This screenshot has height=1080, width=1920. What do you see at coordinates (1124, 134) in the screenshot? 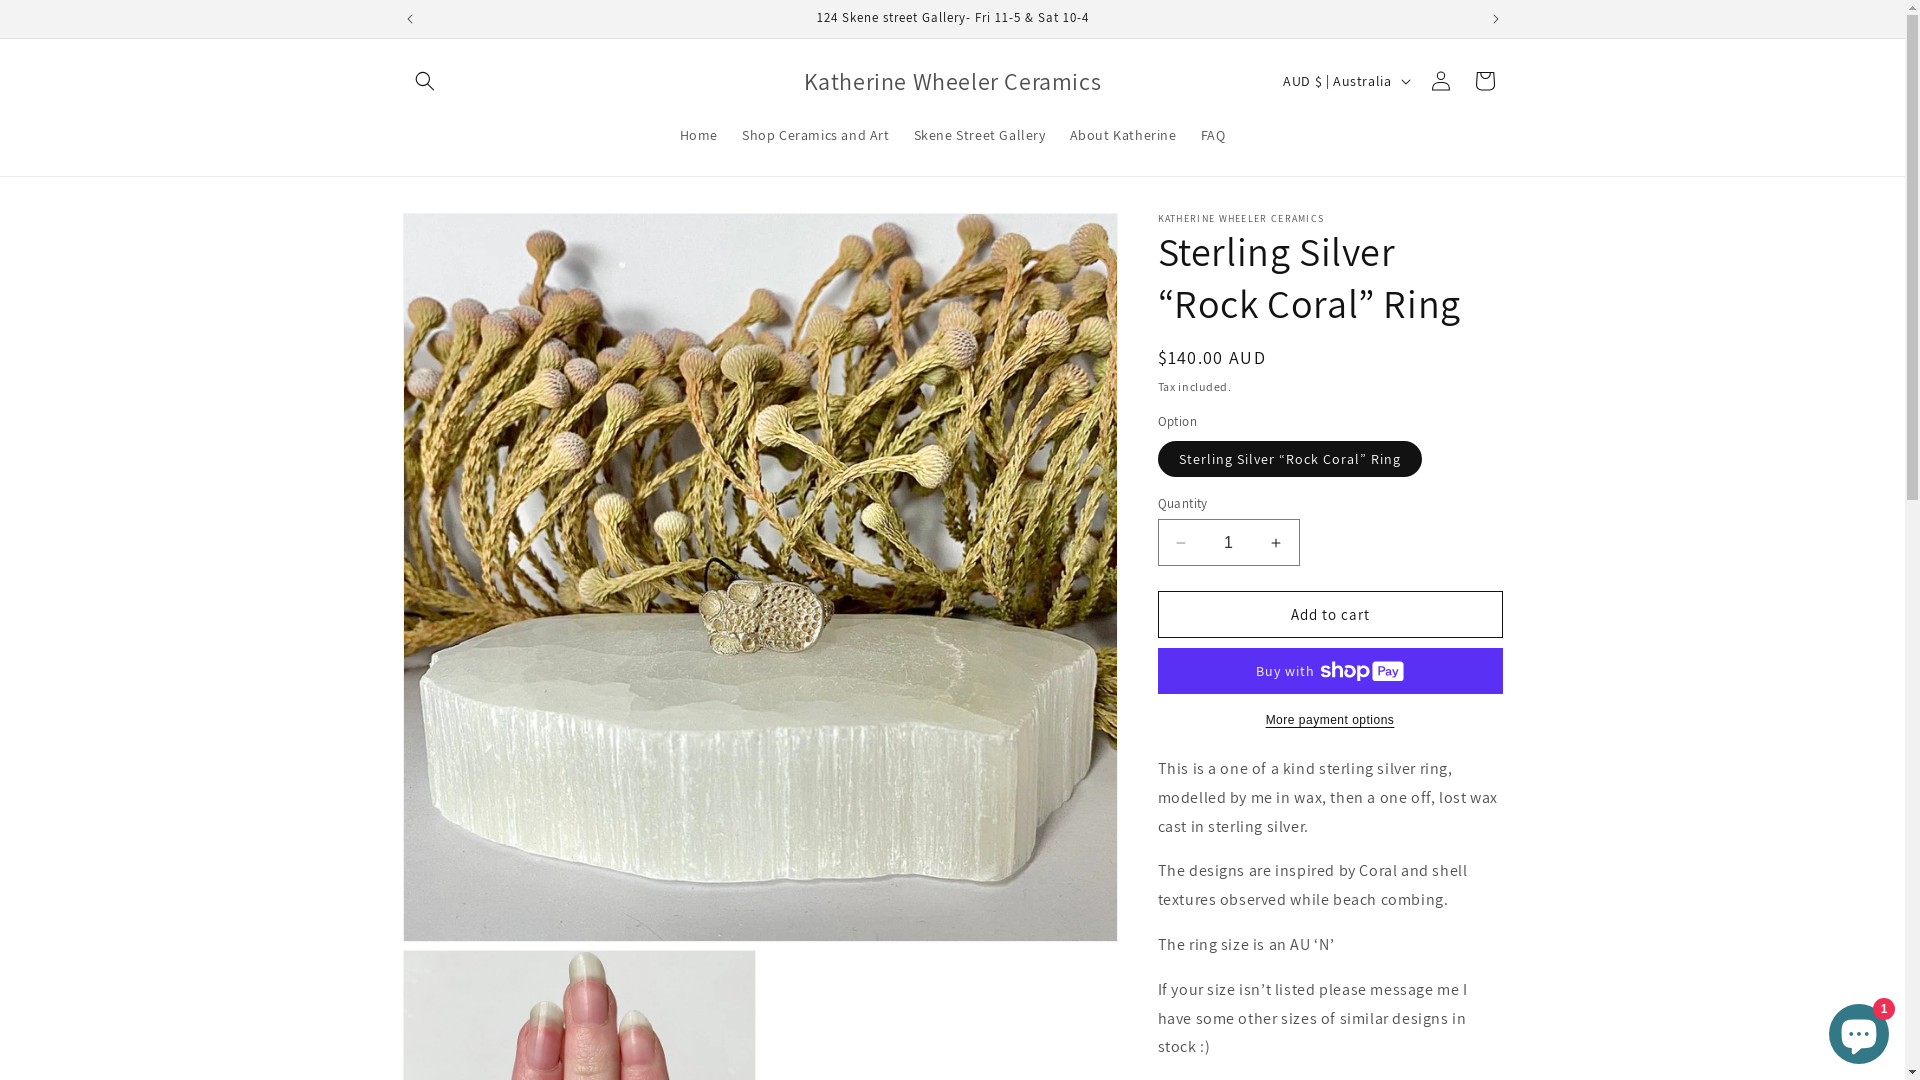
I see `About Katherine` at bounding box center [1124, 134].